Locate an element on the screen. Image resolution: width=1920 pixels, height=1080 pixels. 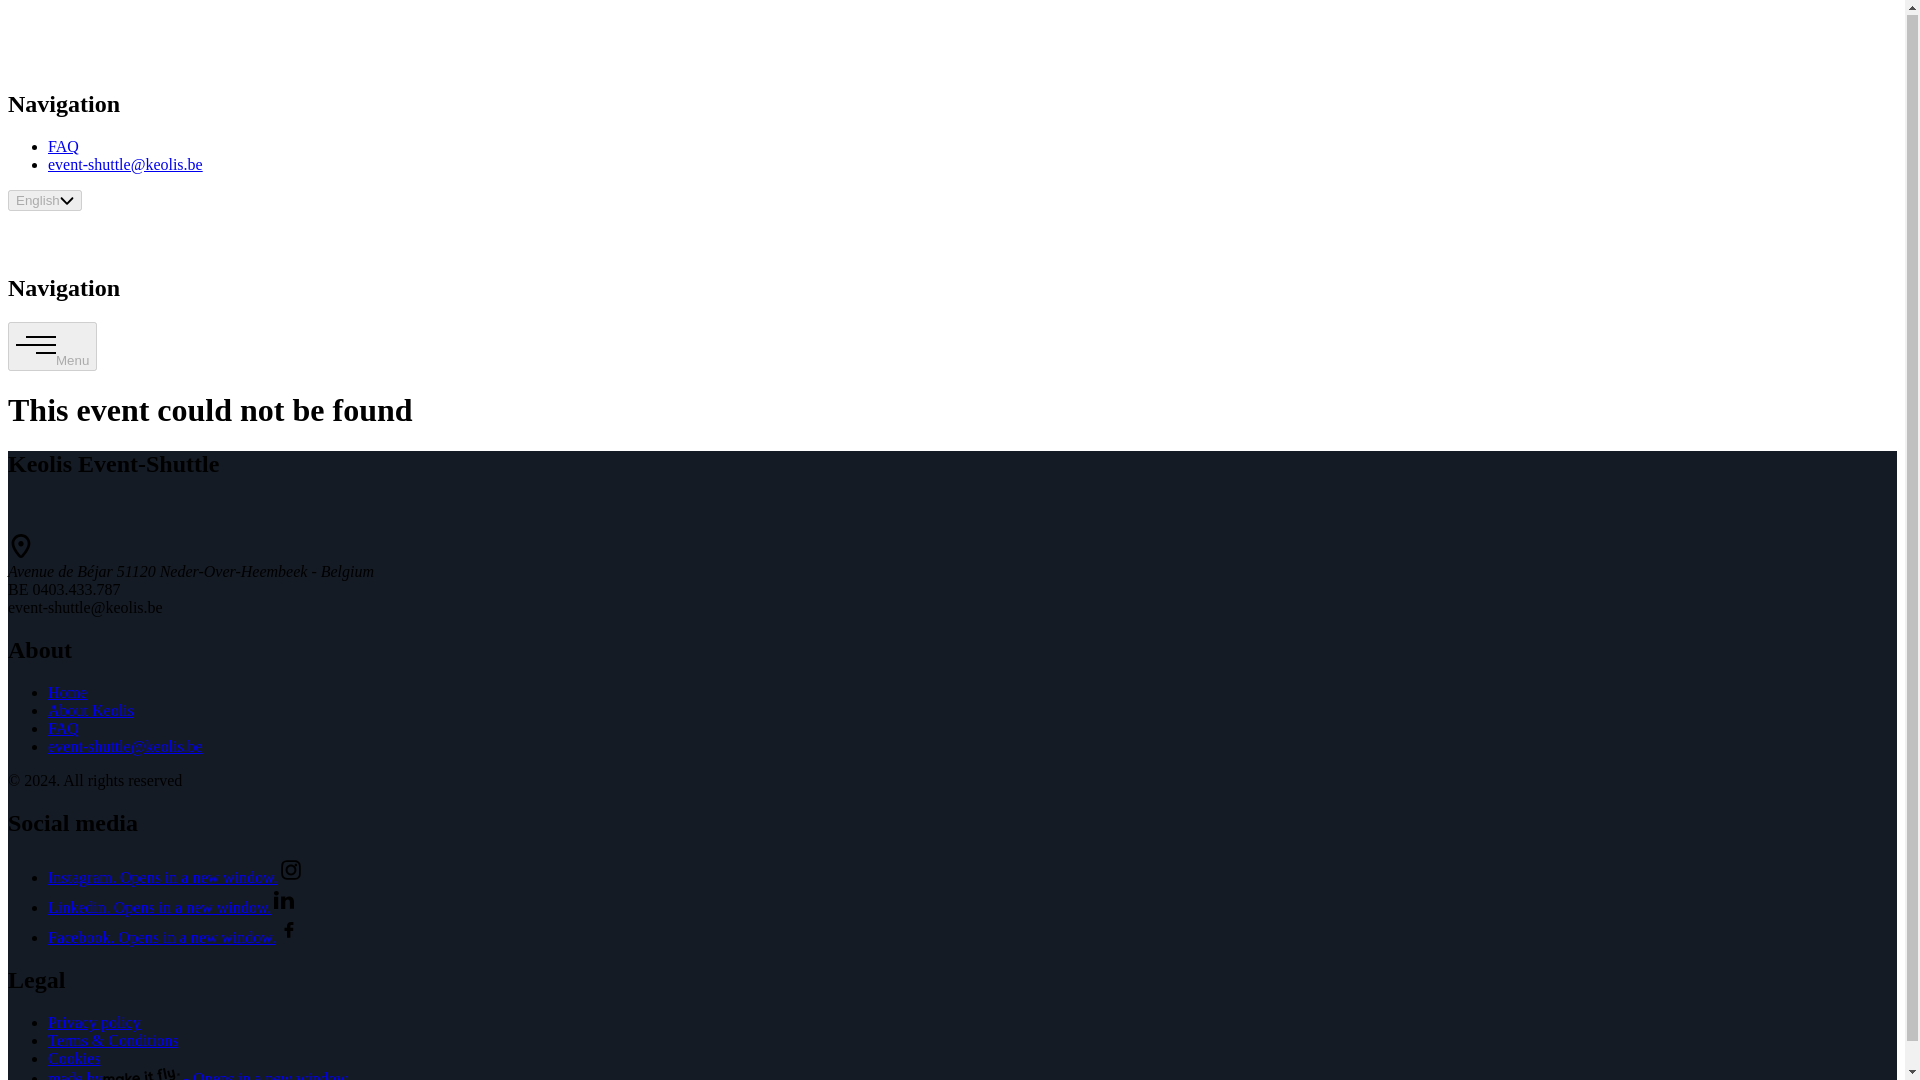
Privacy policy is located at coordinates (94, 1022).